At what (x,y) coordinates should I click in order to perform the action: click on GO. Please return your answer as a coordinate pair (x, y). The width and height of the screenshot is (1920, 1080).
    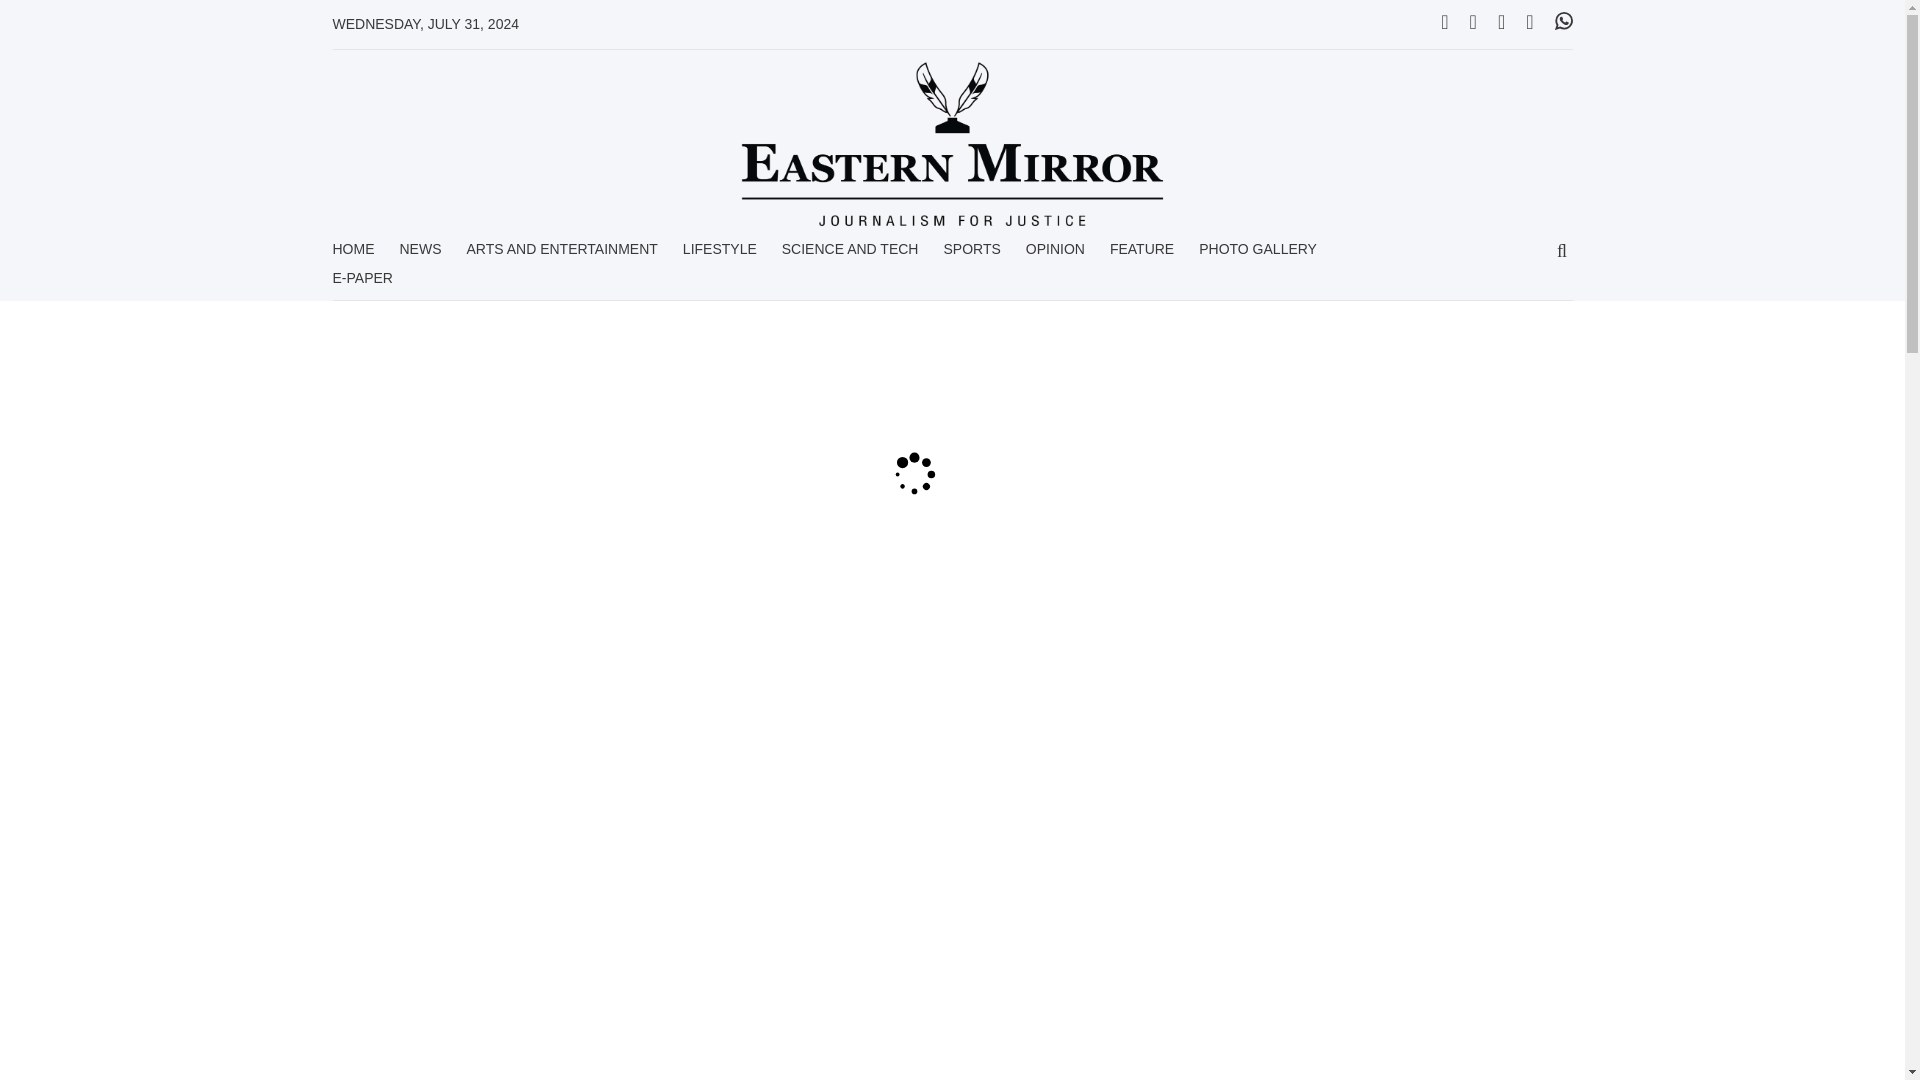
    Looking at the image, I should click on (1562, 252).